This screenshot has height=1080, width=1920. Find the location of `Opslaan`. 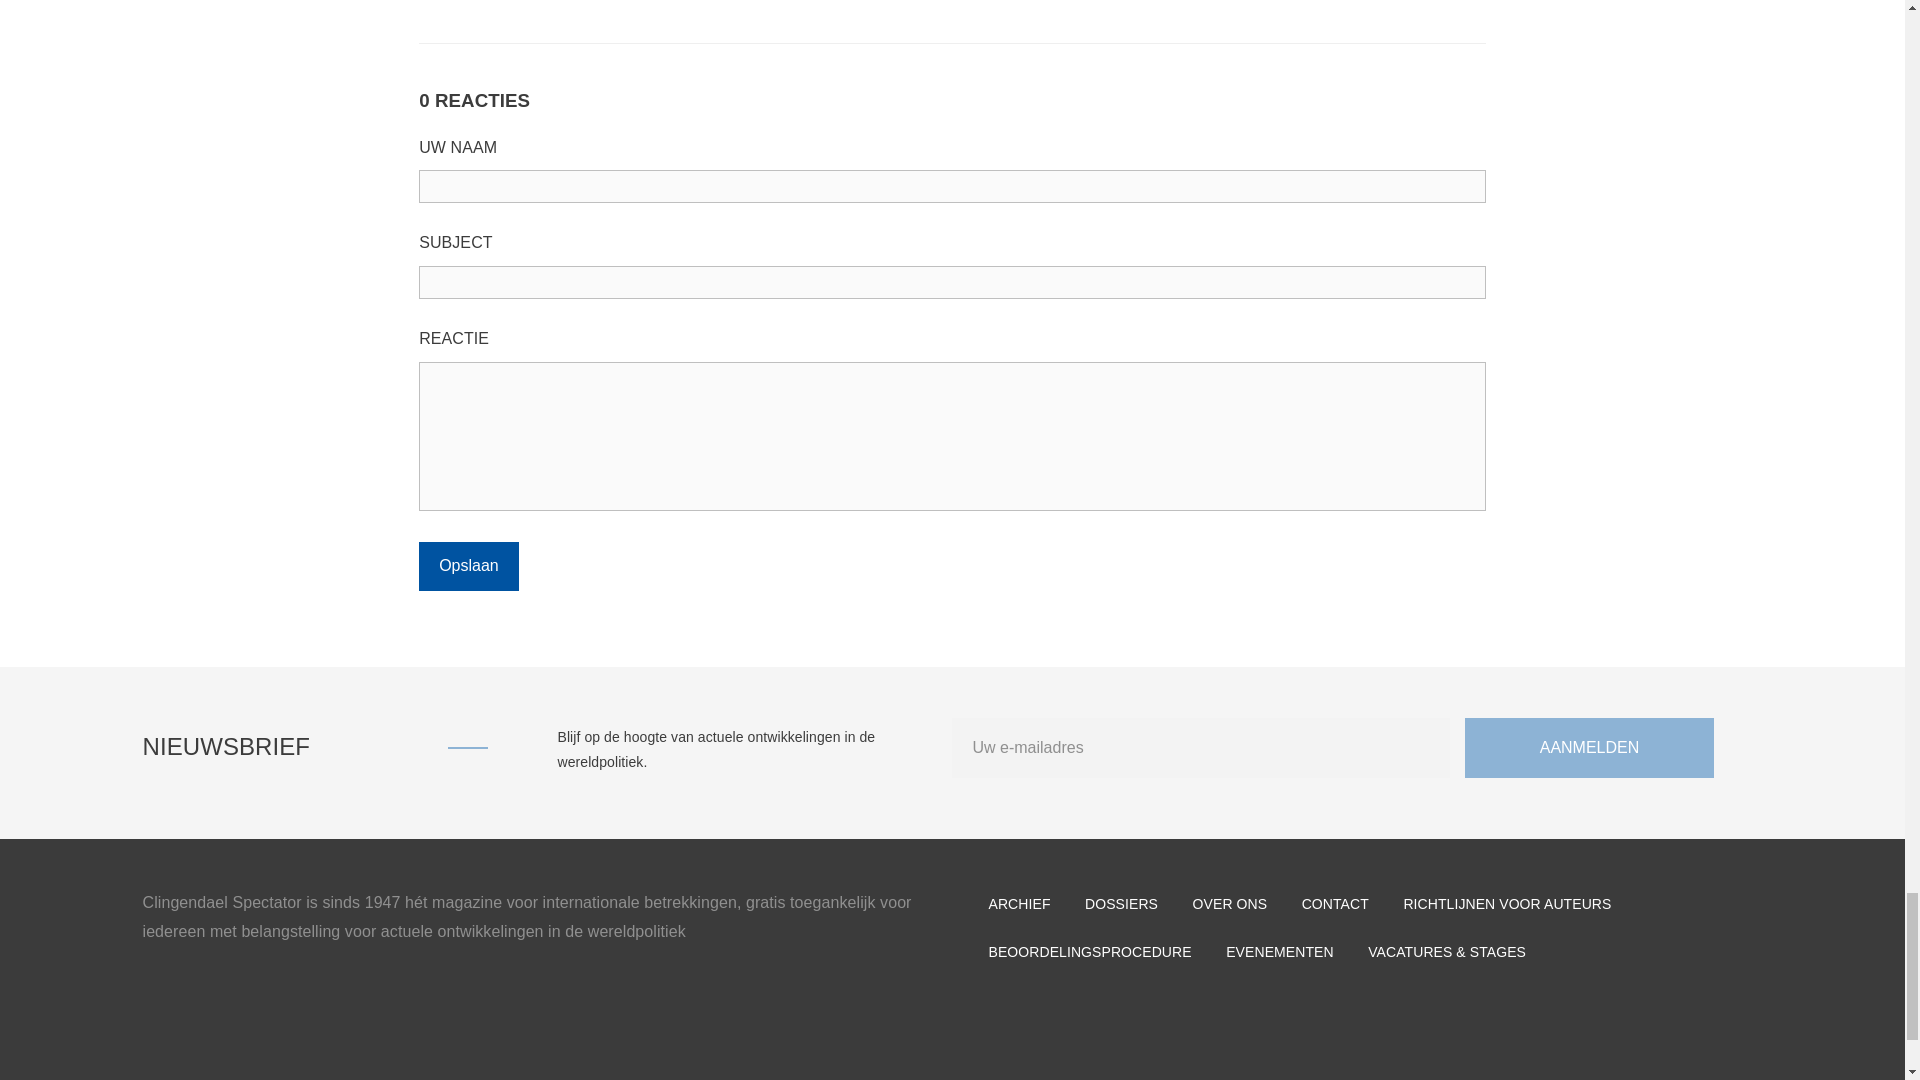

Opslaan is located at coordinates (468, 566).